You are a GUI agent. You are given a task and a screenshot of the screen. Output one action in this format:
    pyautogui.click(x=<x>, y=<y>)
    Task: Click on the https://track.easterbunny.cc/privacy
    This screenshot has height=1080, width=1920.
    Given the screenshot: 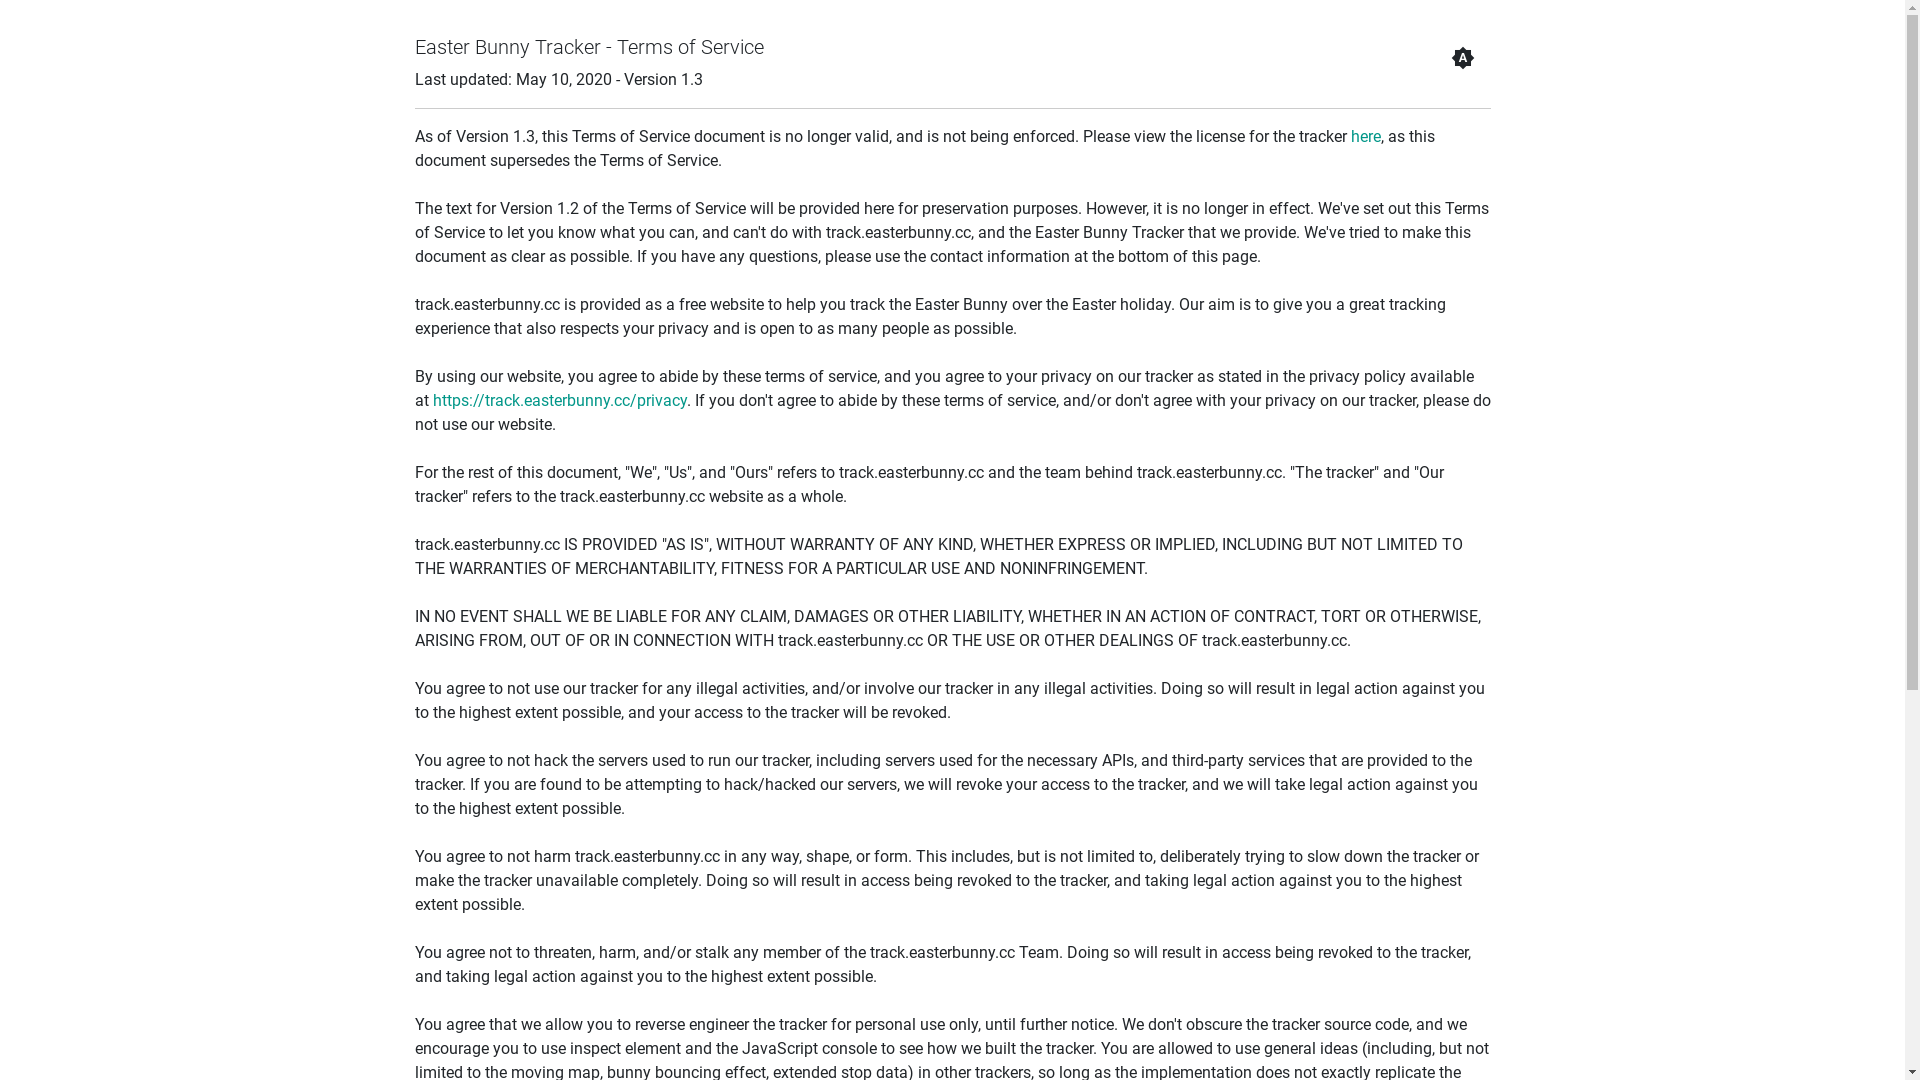 What is the action you would take?
    pyautogui.click(x=559, y=400)
    